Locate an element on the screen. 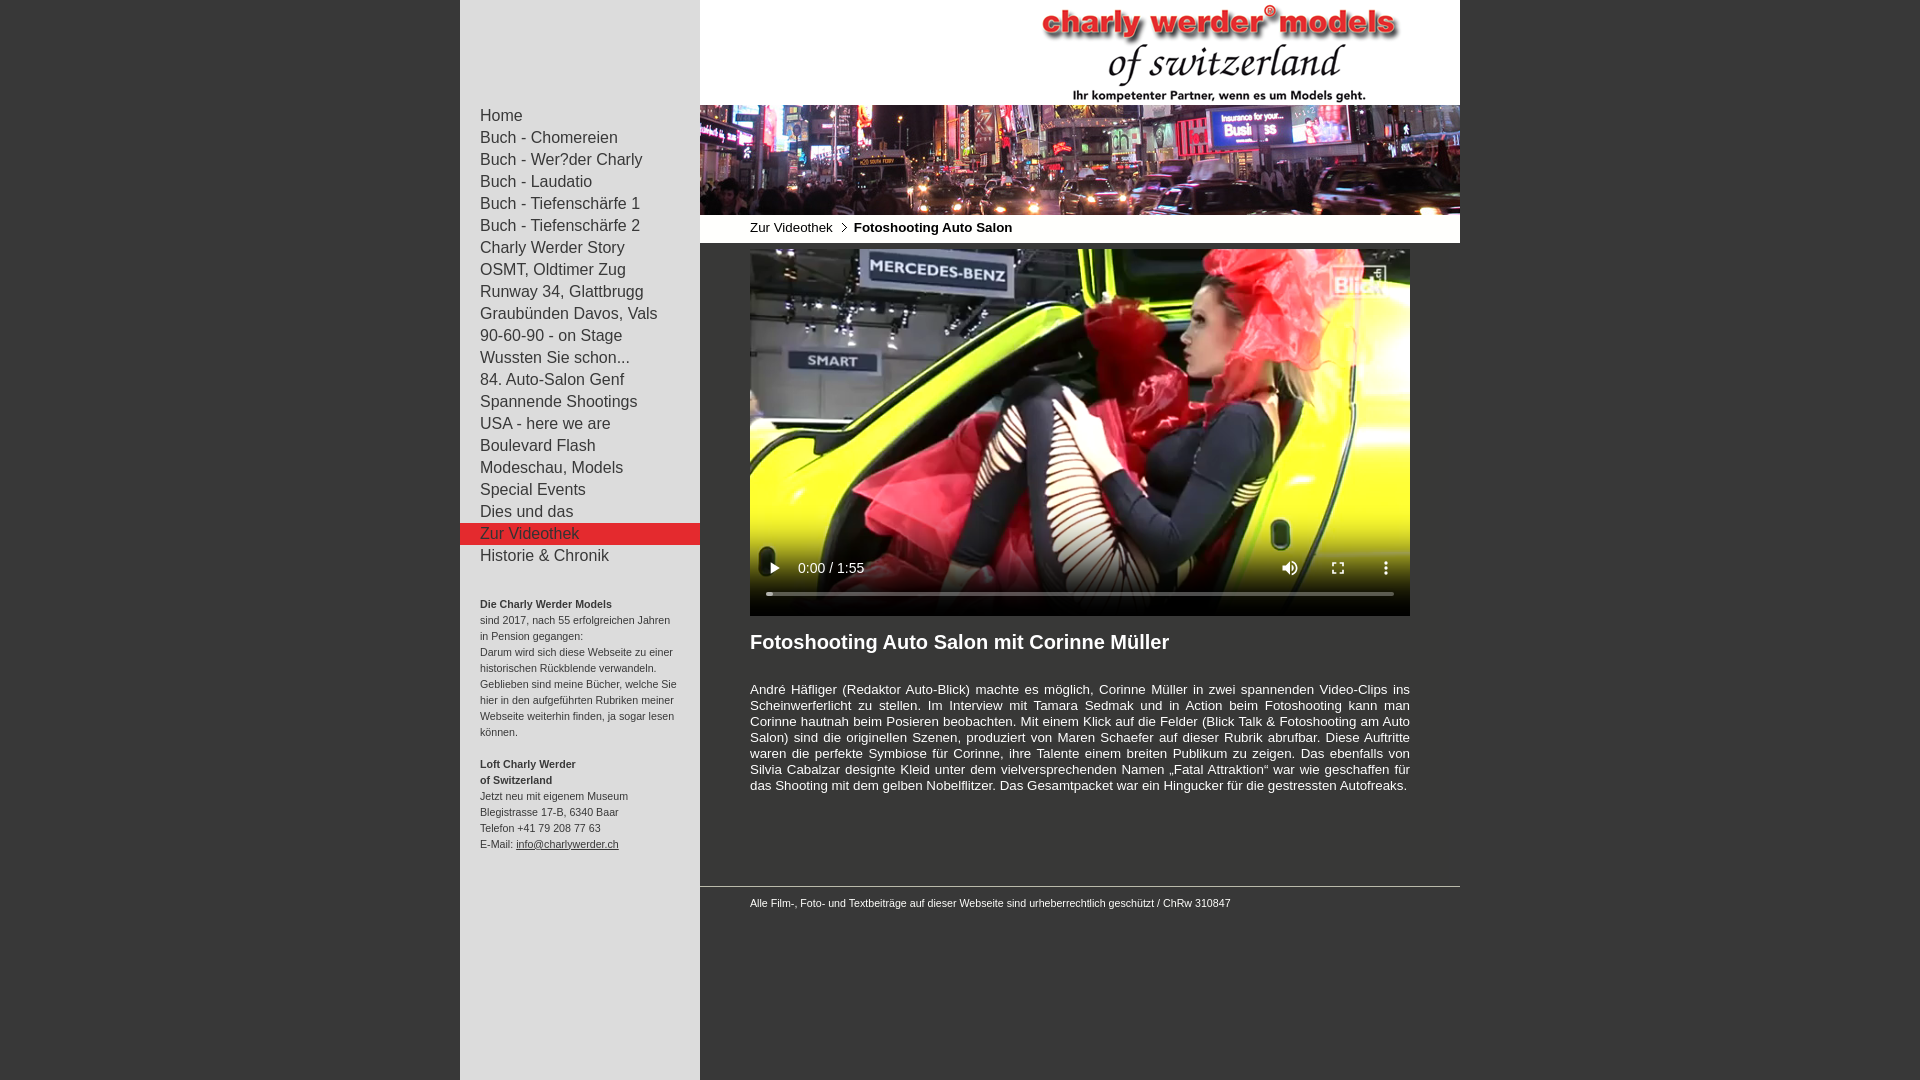  Runway 34, Glattbrugg is located at coordinates (570, 292).